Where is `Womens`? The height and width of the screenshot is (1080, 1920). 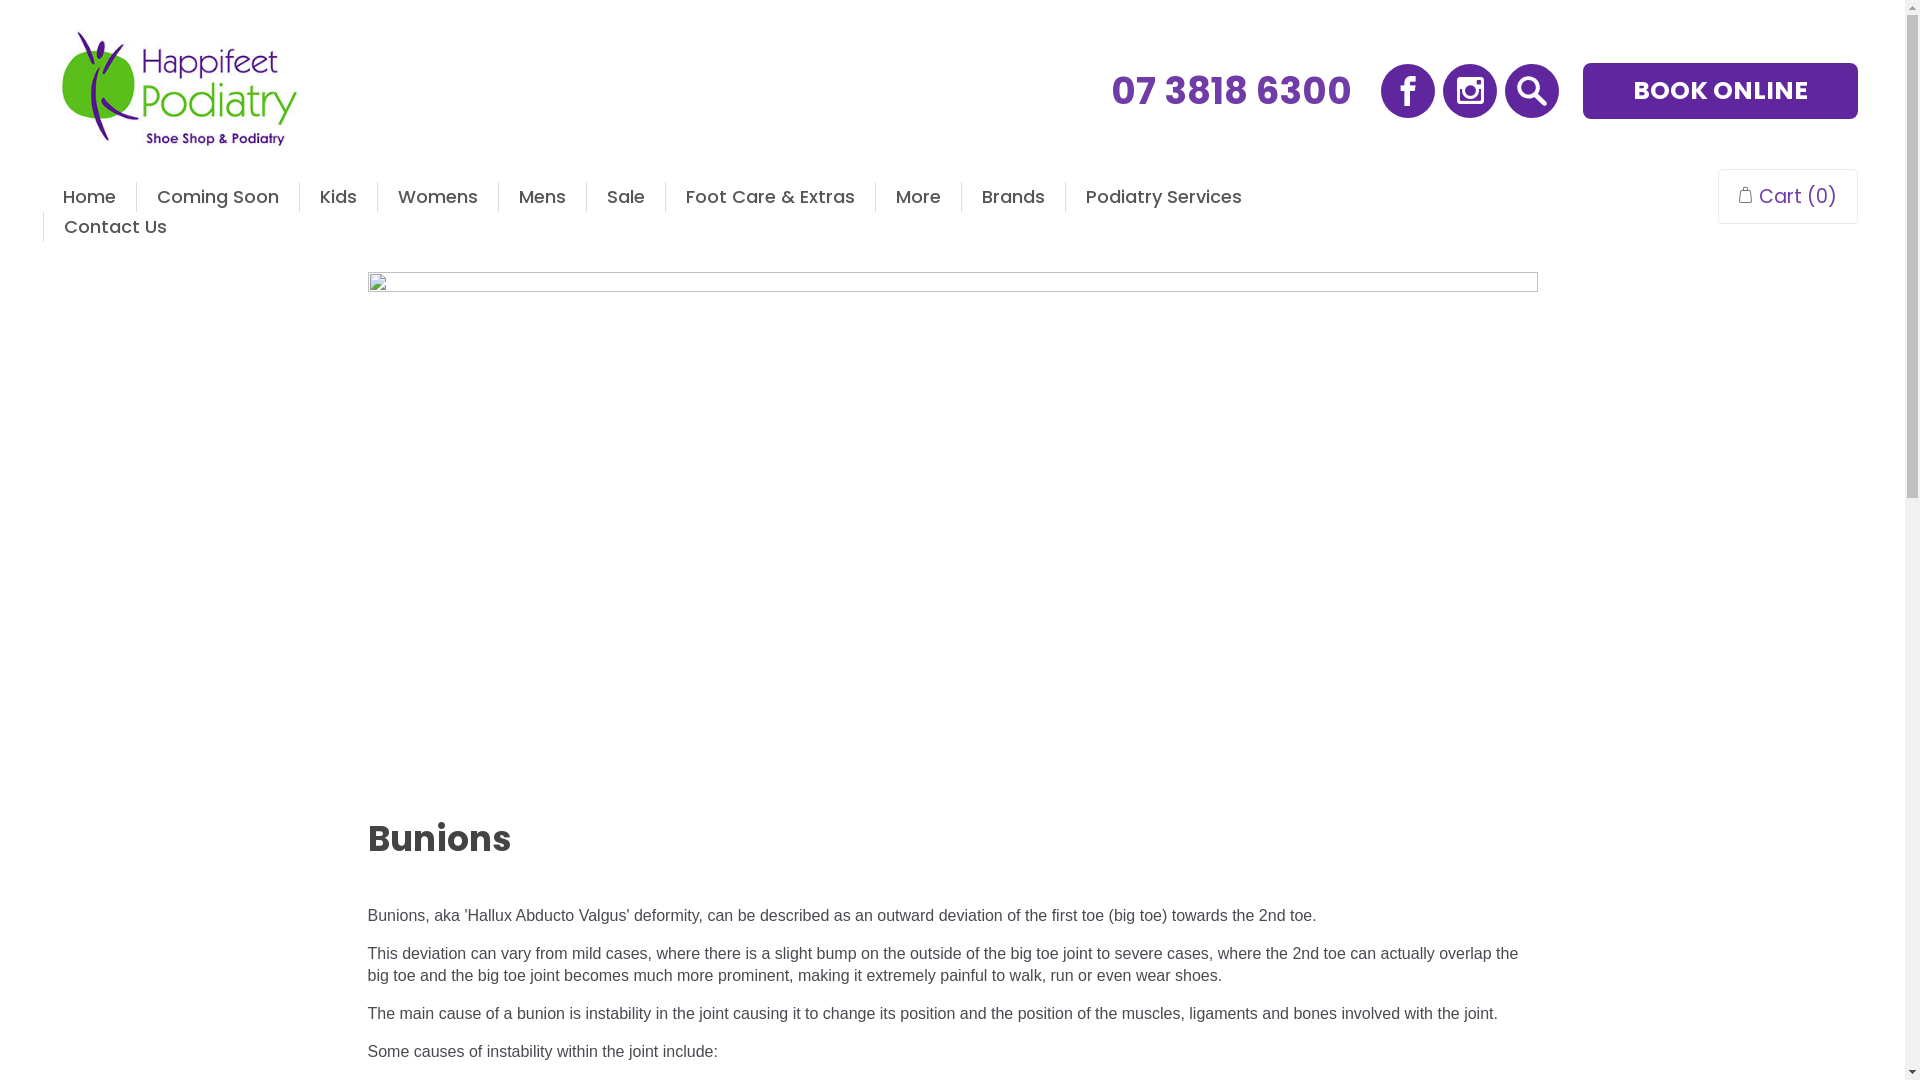
Womens is located at coordinates (438, 197).